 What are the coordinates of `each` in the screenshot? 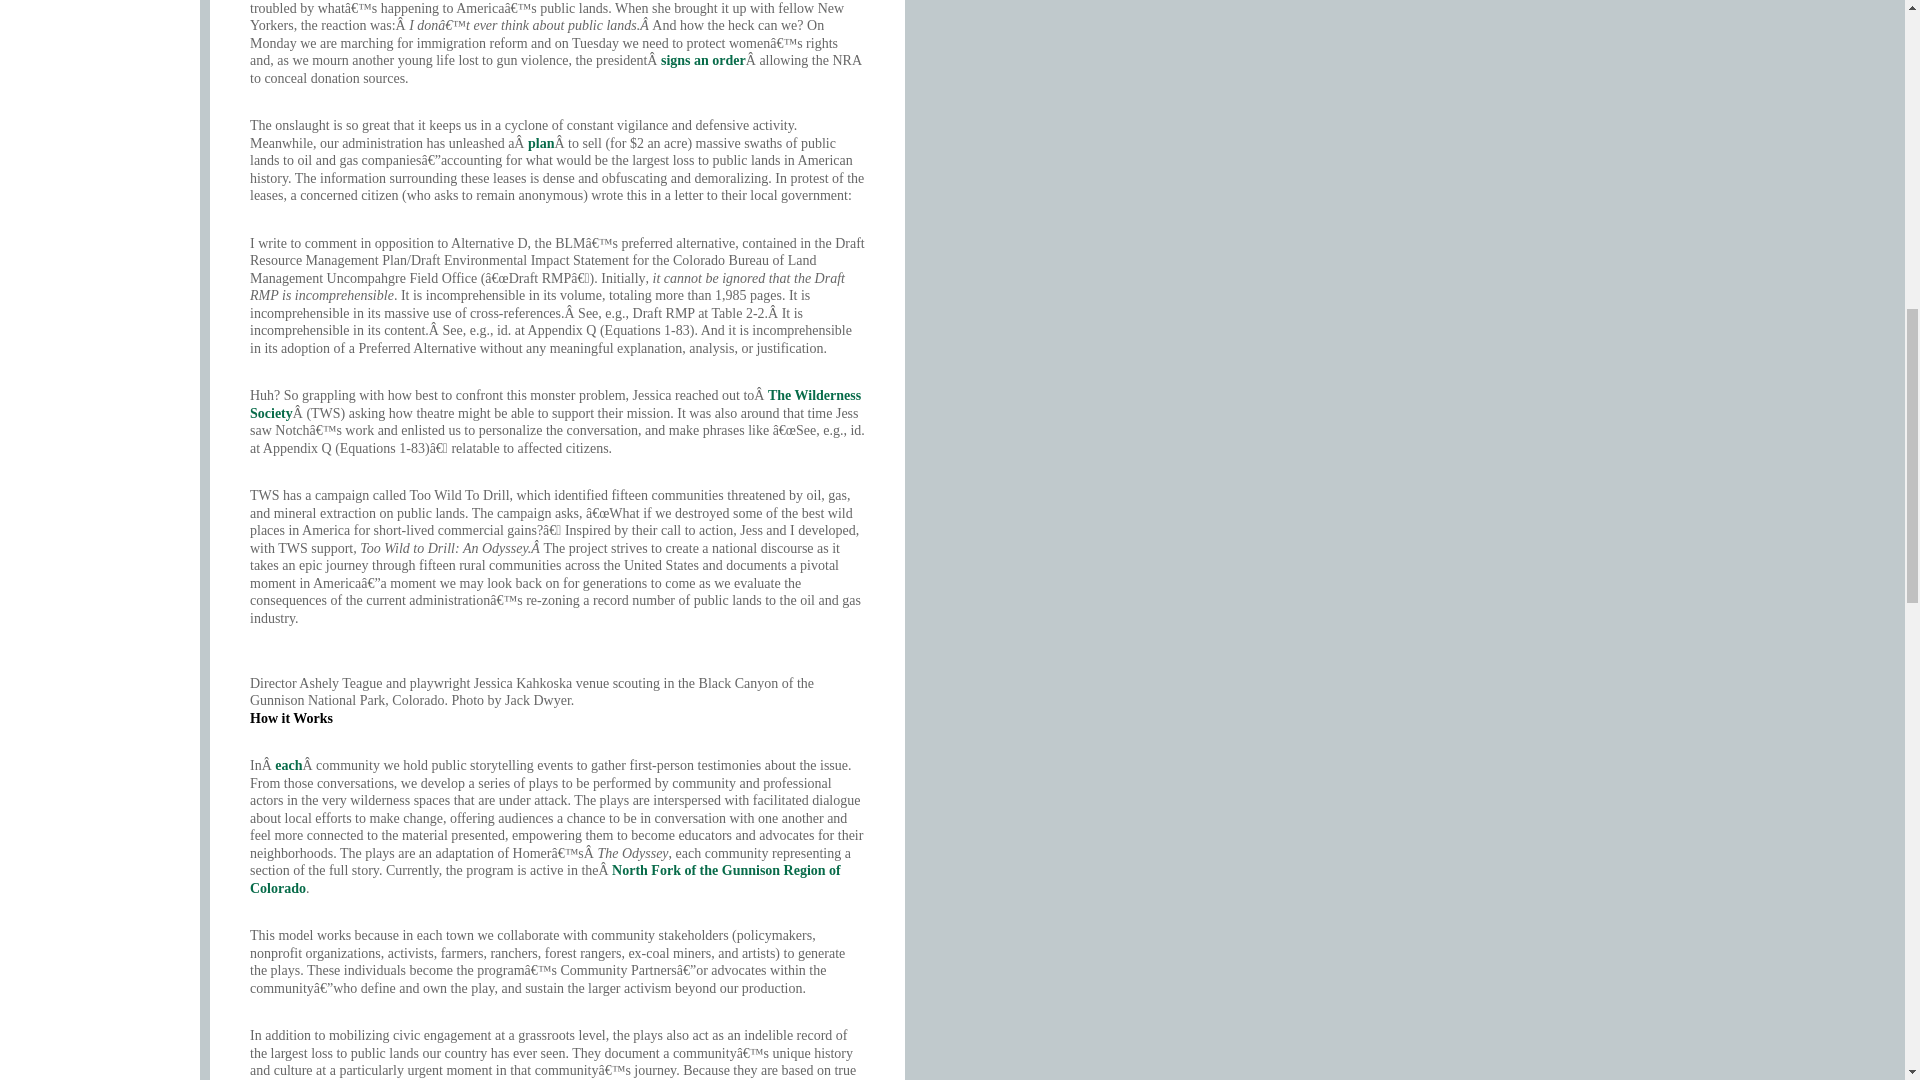 It's located at (288, 766).